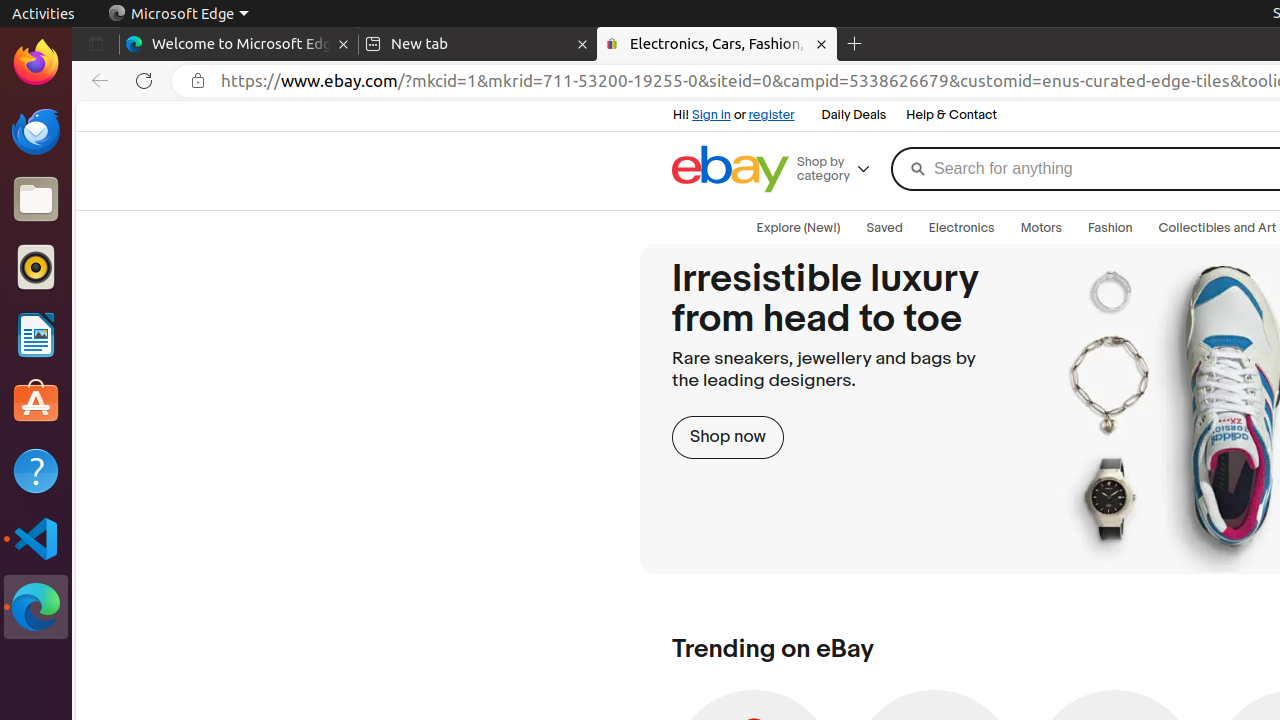 The height and width of the screenshot is (720, 1280). What do you see at coordinates (730, 169) in the screenshot?
I see `eBay Home` at bounding box center [730, 169].